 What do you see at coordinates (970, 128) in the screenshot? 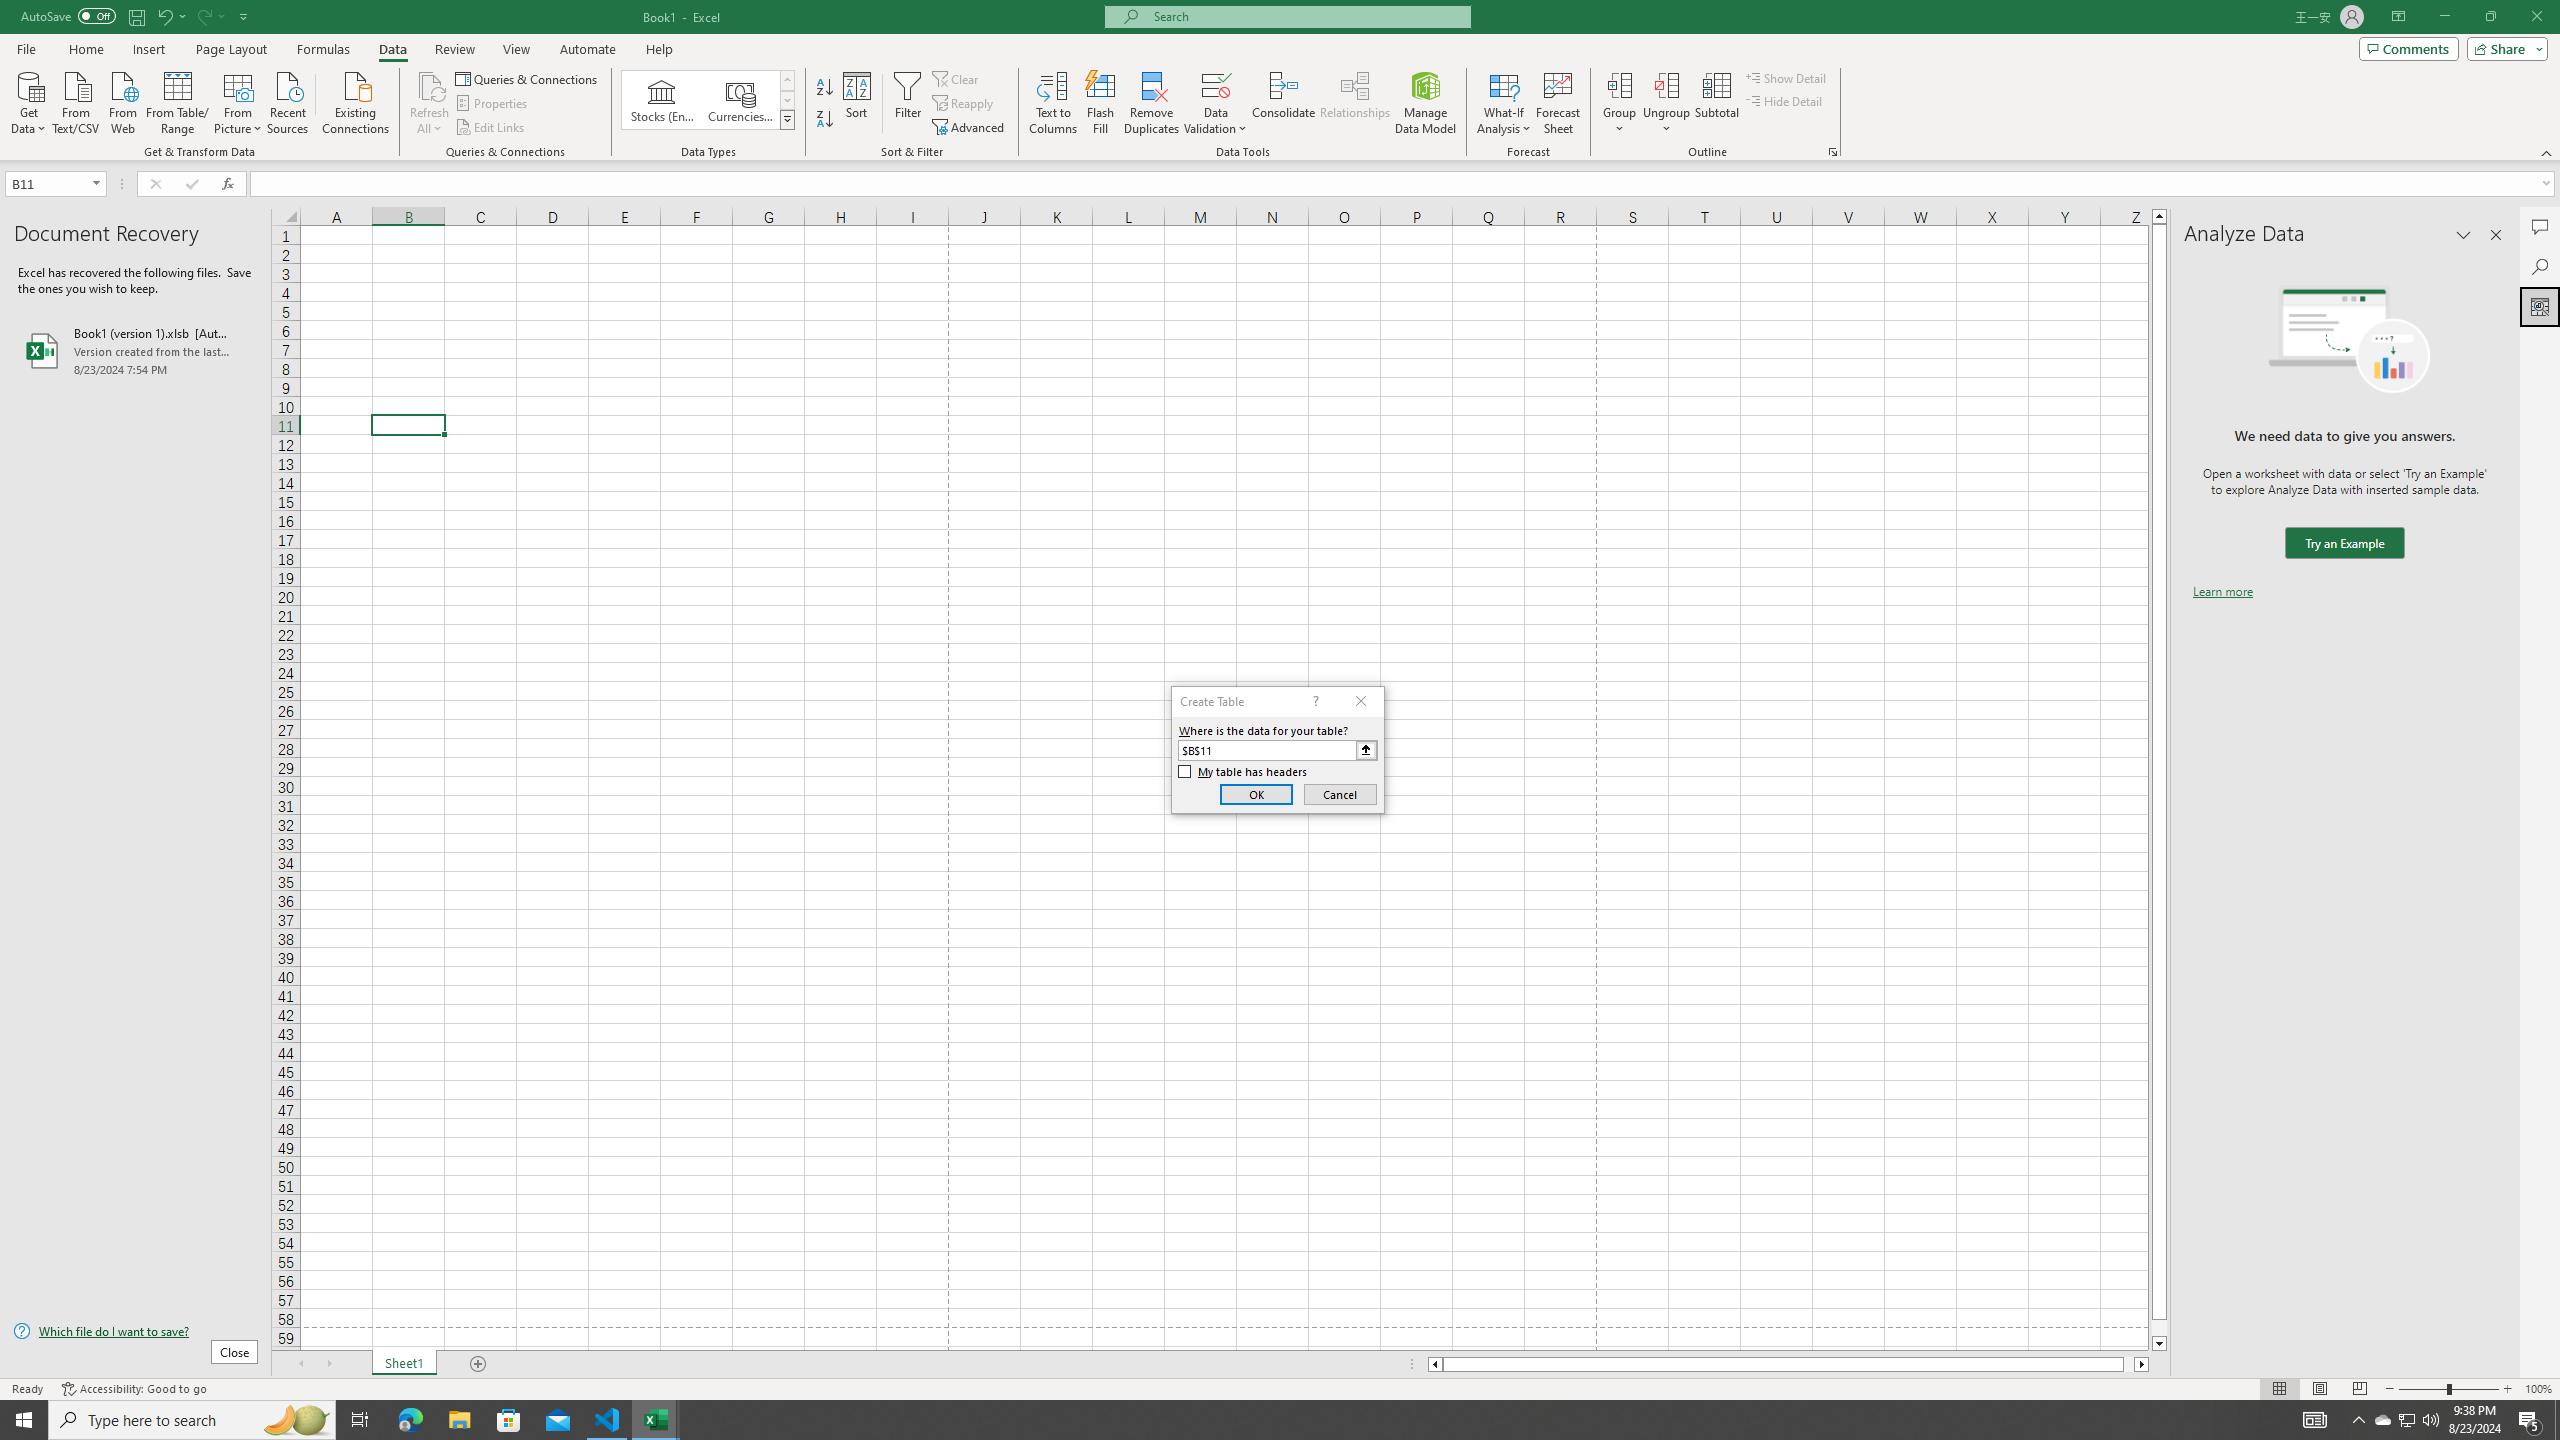
I see `Advanced...` at bounding box center [970, 128].